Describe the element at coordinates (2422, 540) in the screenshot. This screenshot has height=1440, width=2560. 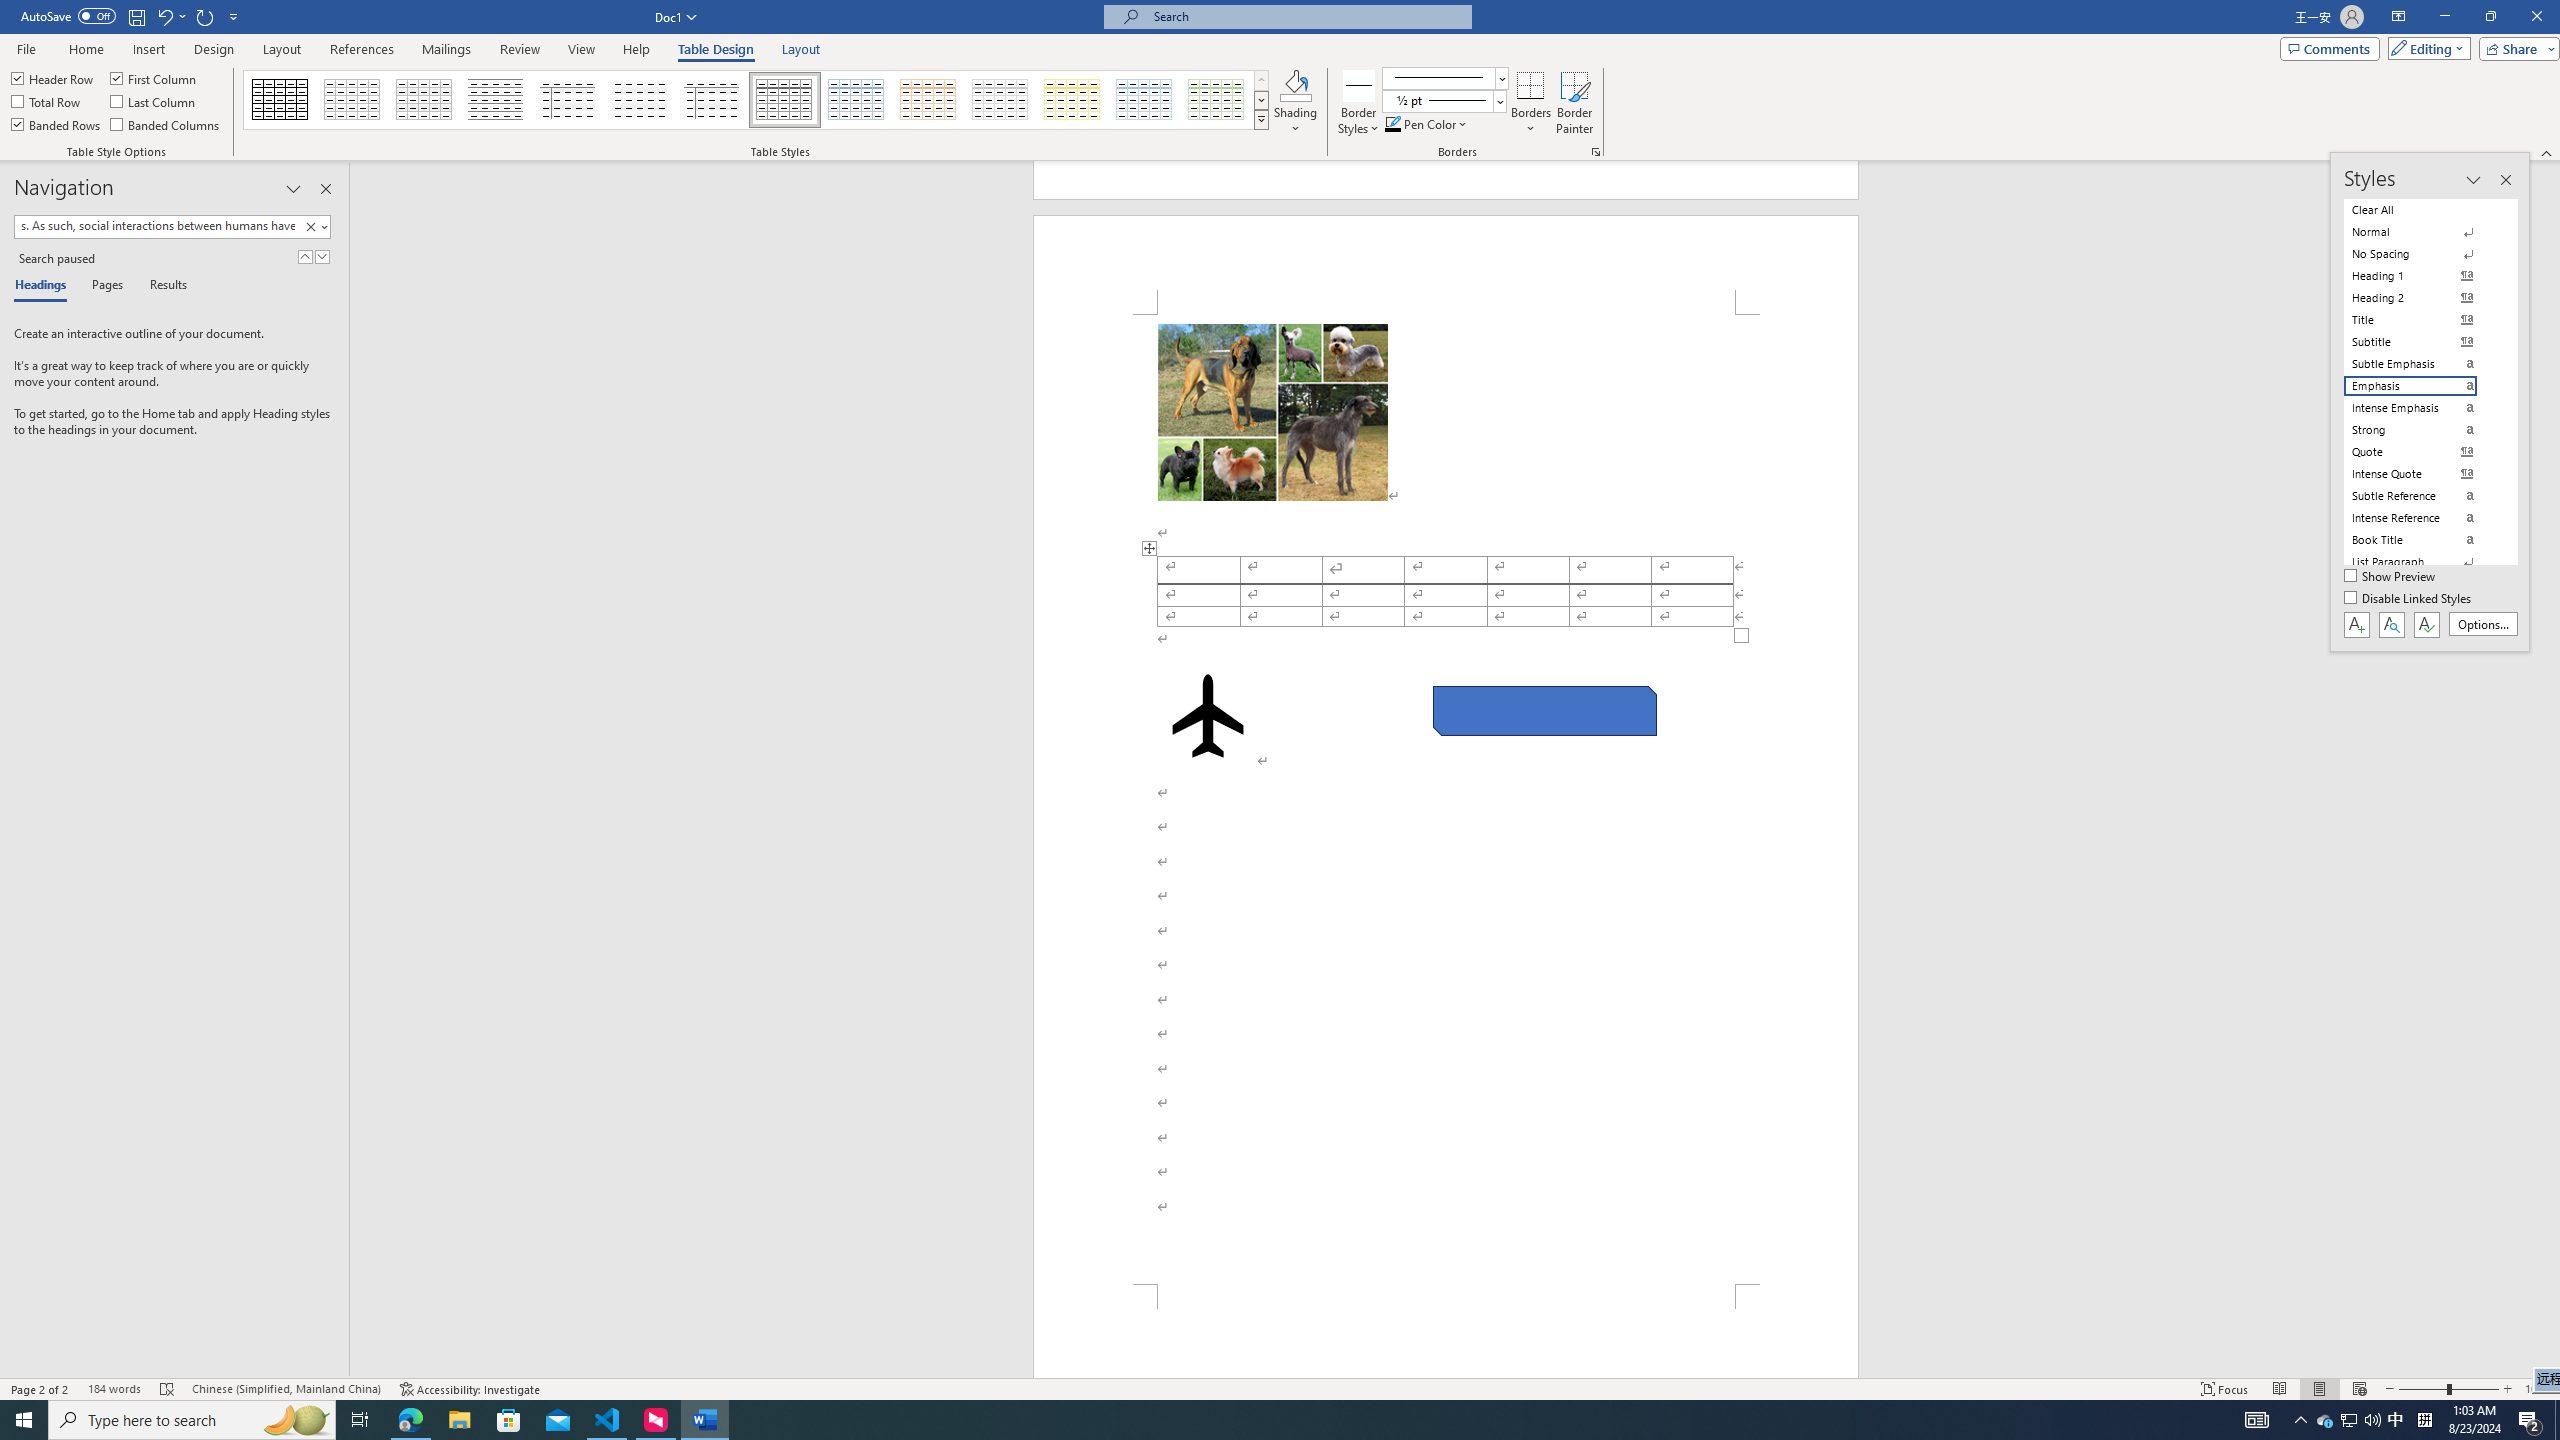
I see `Book Title` at that location.